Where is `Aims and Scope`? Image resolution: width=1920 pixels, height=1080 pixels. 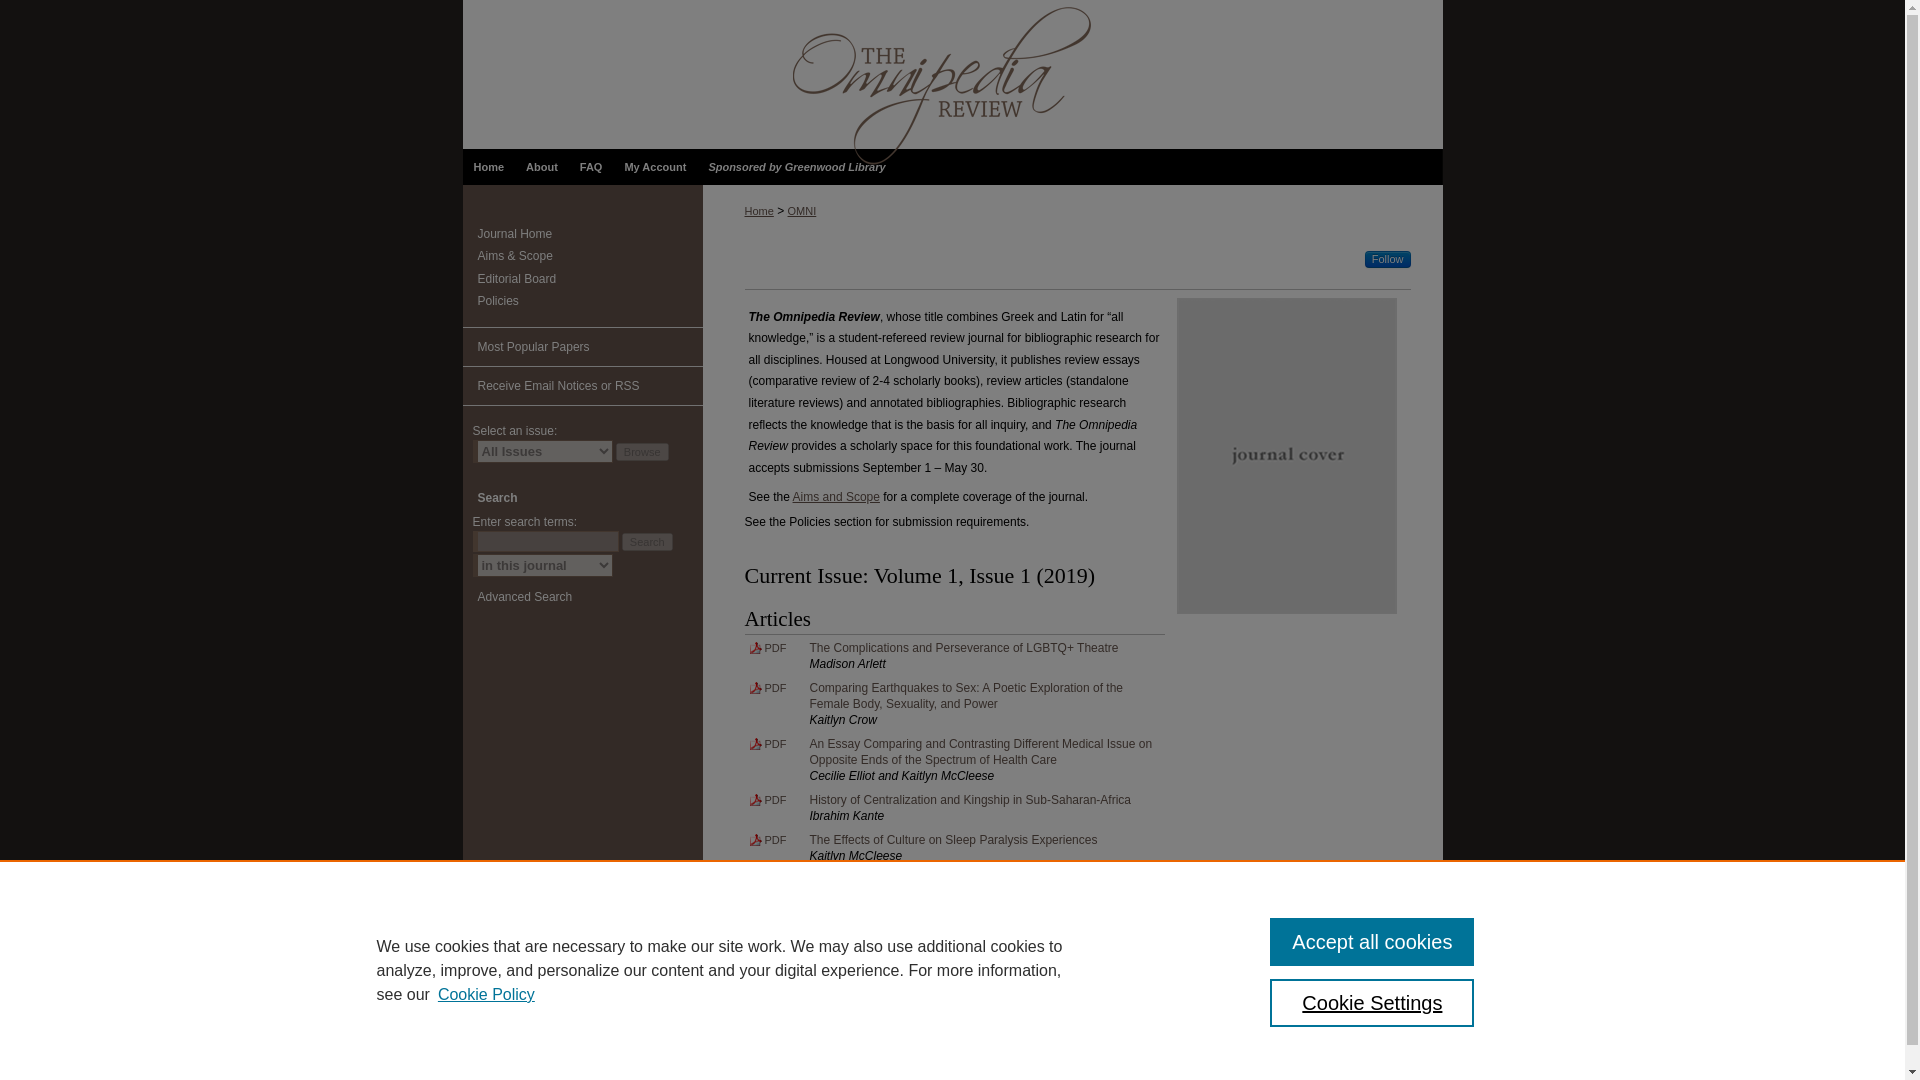 Aims and Scope is located at coordinates (836, 497).